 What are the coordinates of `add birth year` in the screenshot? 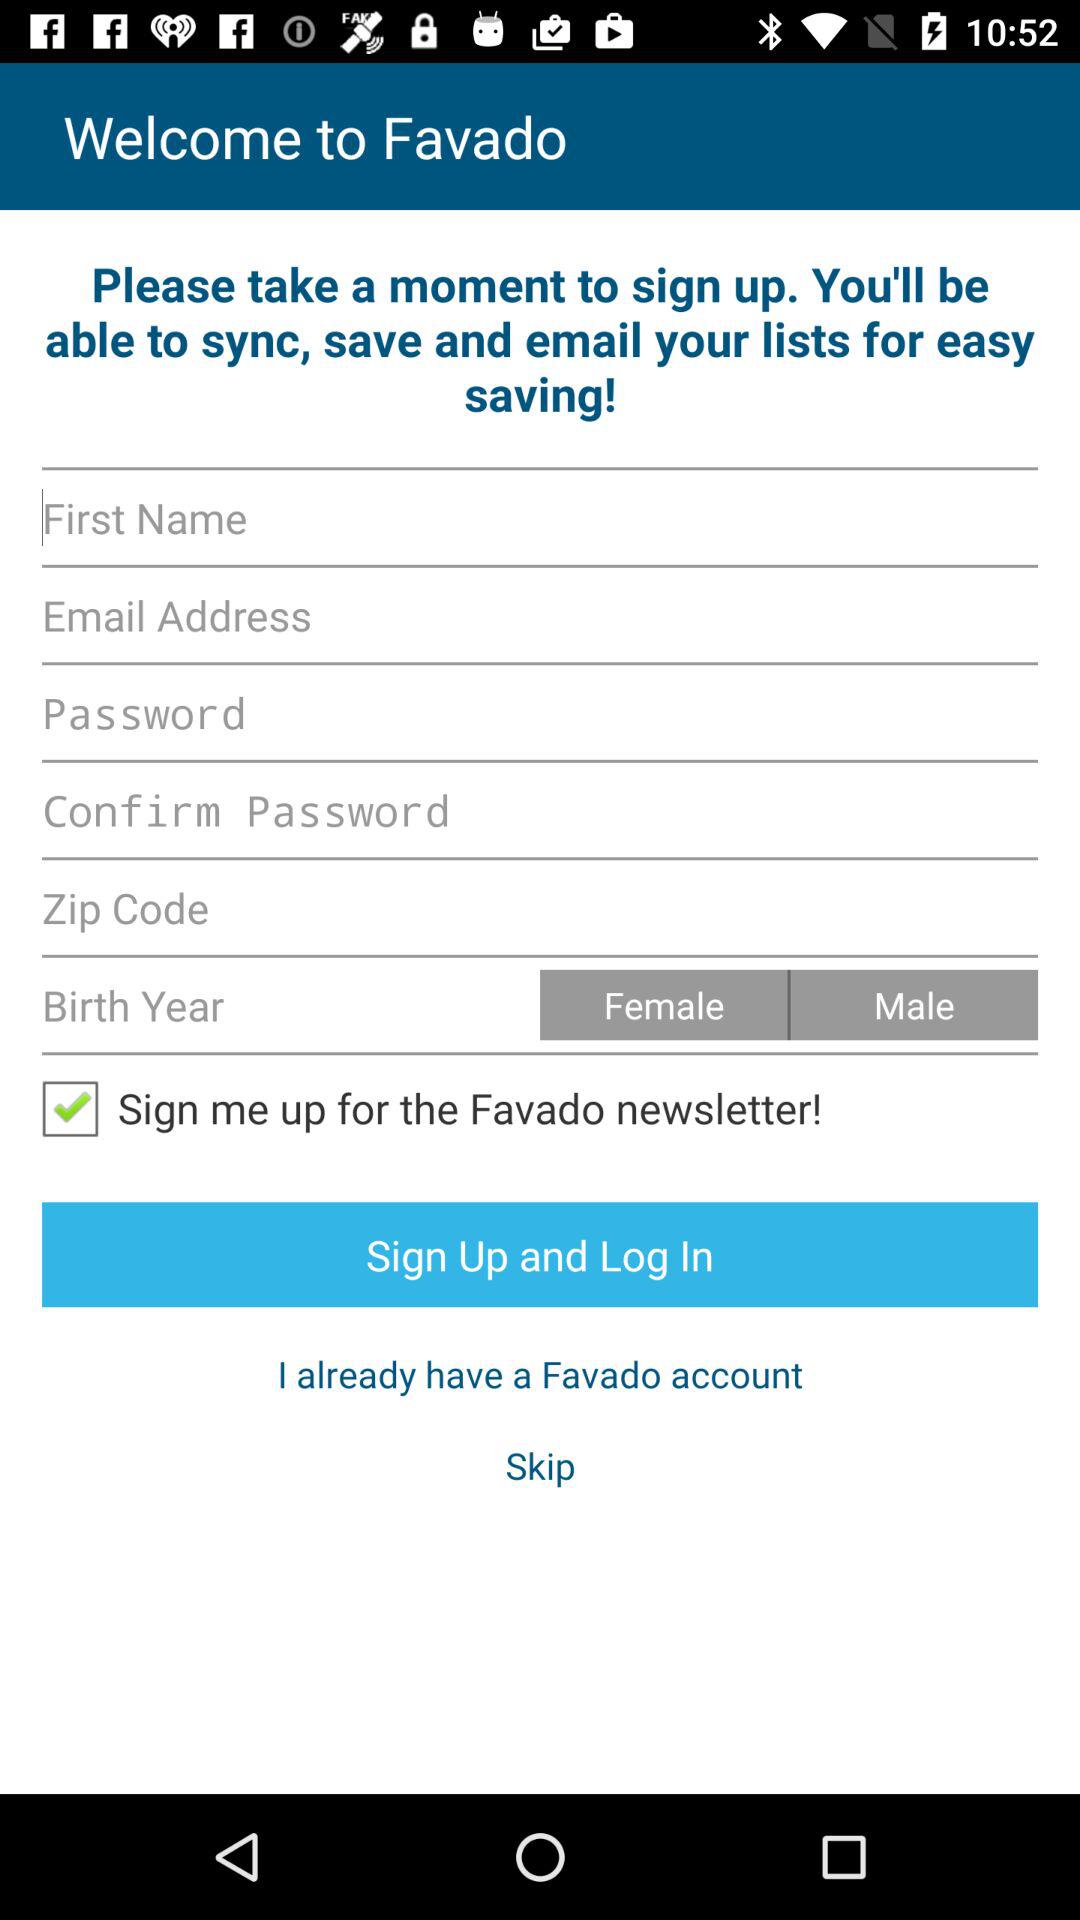 It's located at (291, 1004).